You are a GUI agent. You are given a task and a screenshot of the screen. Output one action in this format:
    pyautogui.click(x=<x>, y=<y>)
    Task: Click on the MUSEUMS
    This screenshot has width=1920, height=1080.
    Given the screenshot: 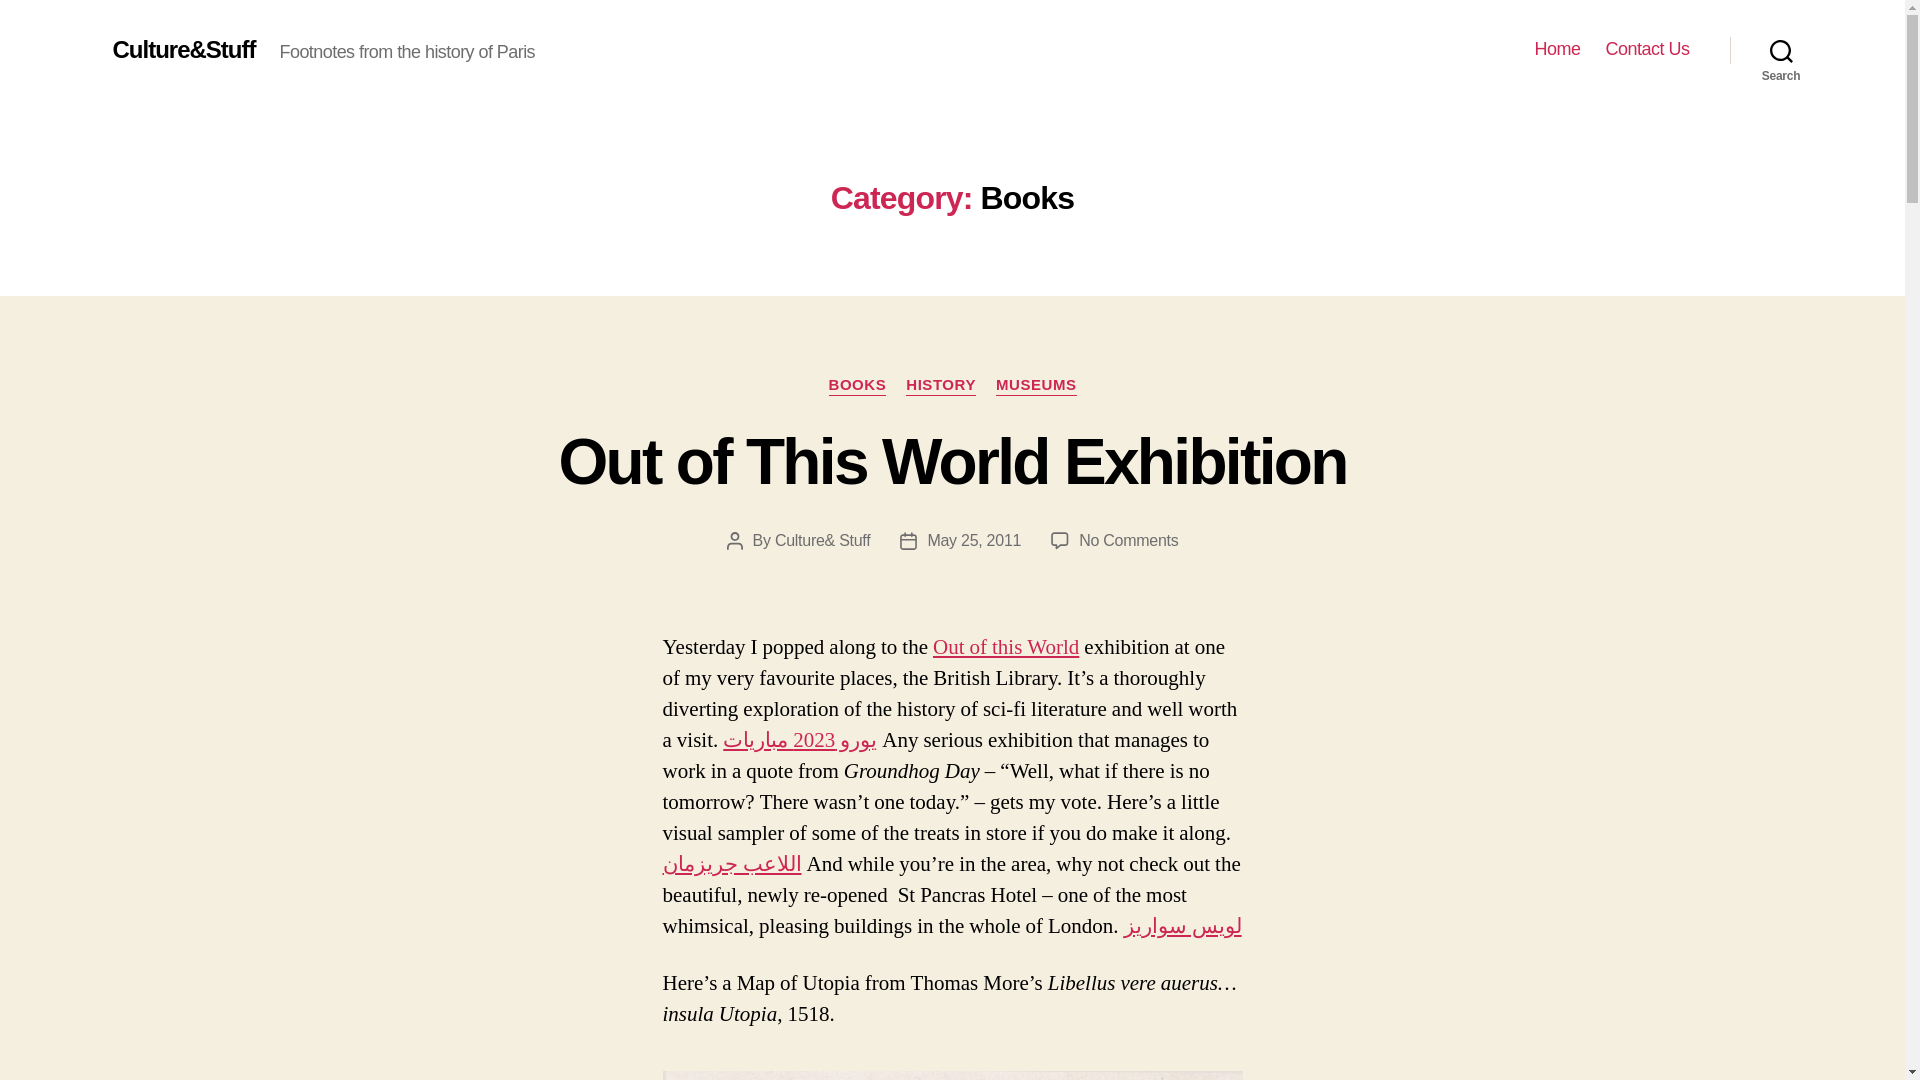 What is the action you would take?
    pyautogui.click(x=1557, y=49)
    